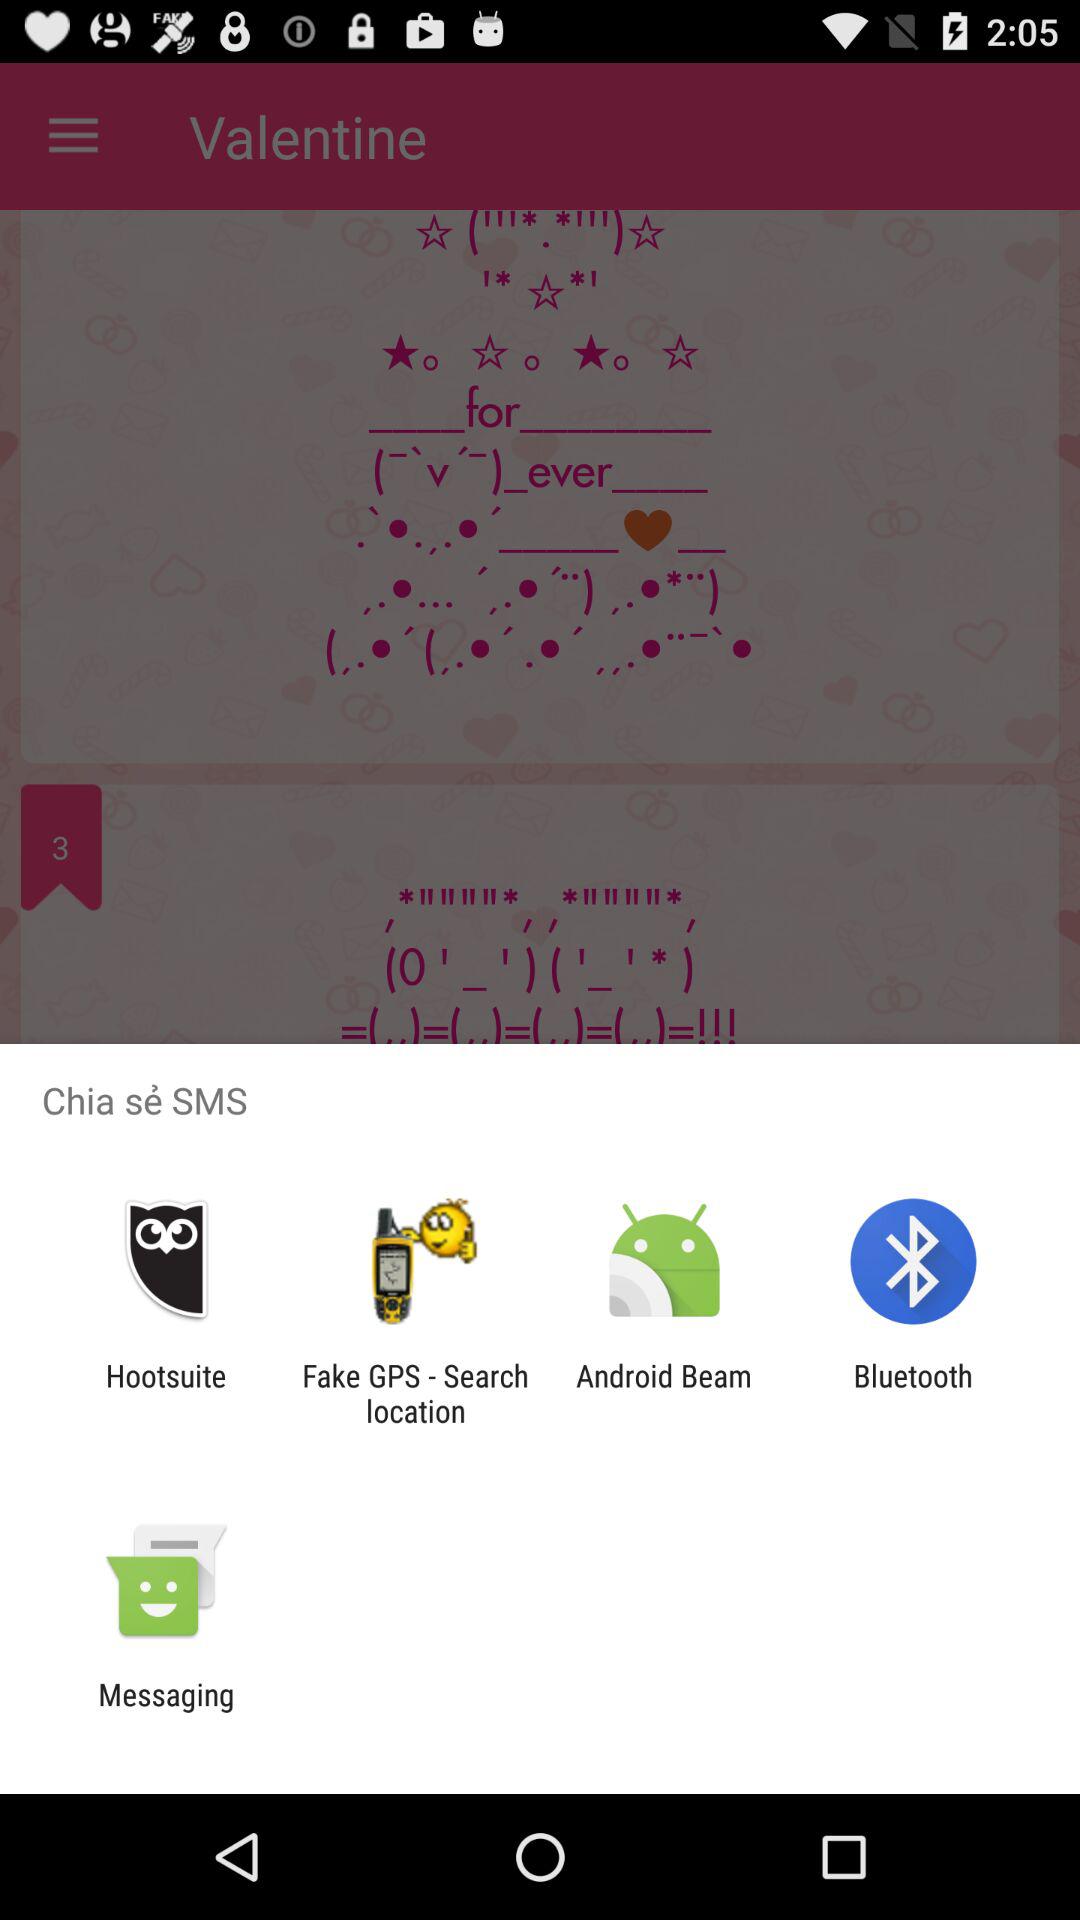 The width and height of the screenshot is (1080, 1920). I want to click on open the app next to hootsuite app, so click(415, 1393).